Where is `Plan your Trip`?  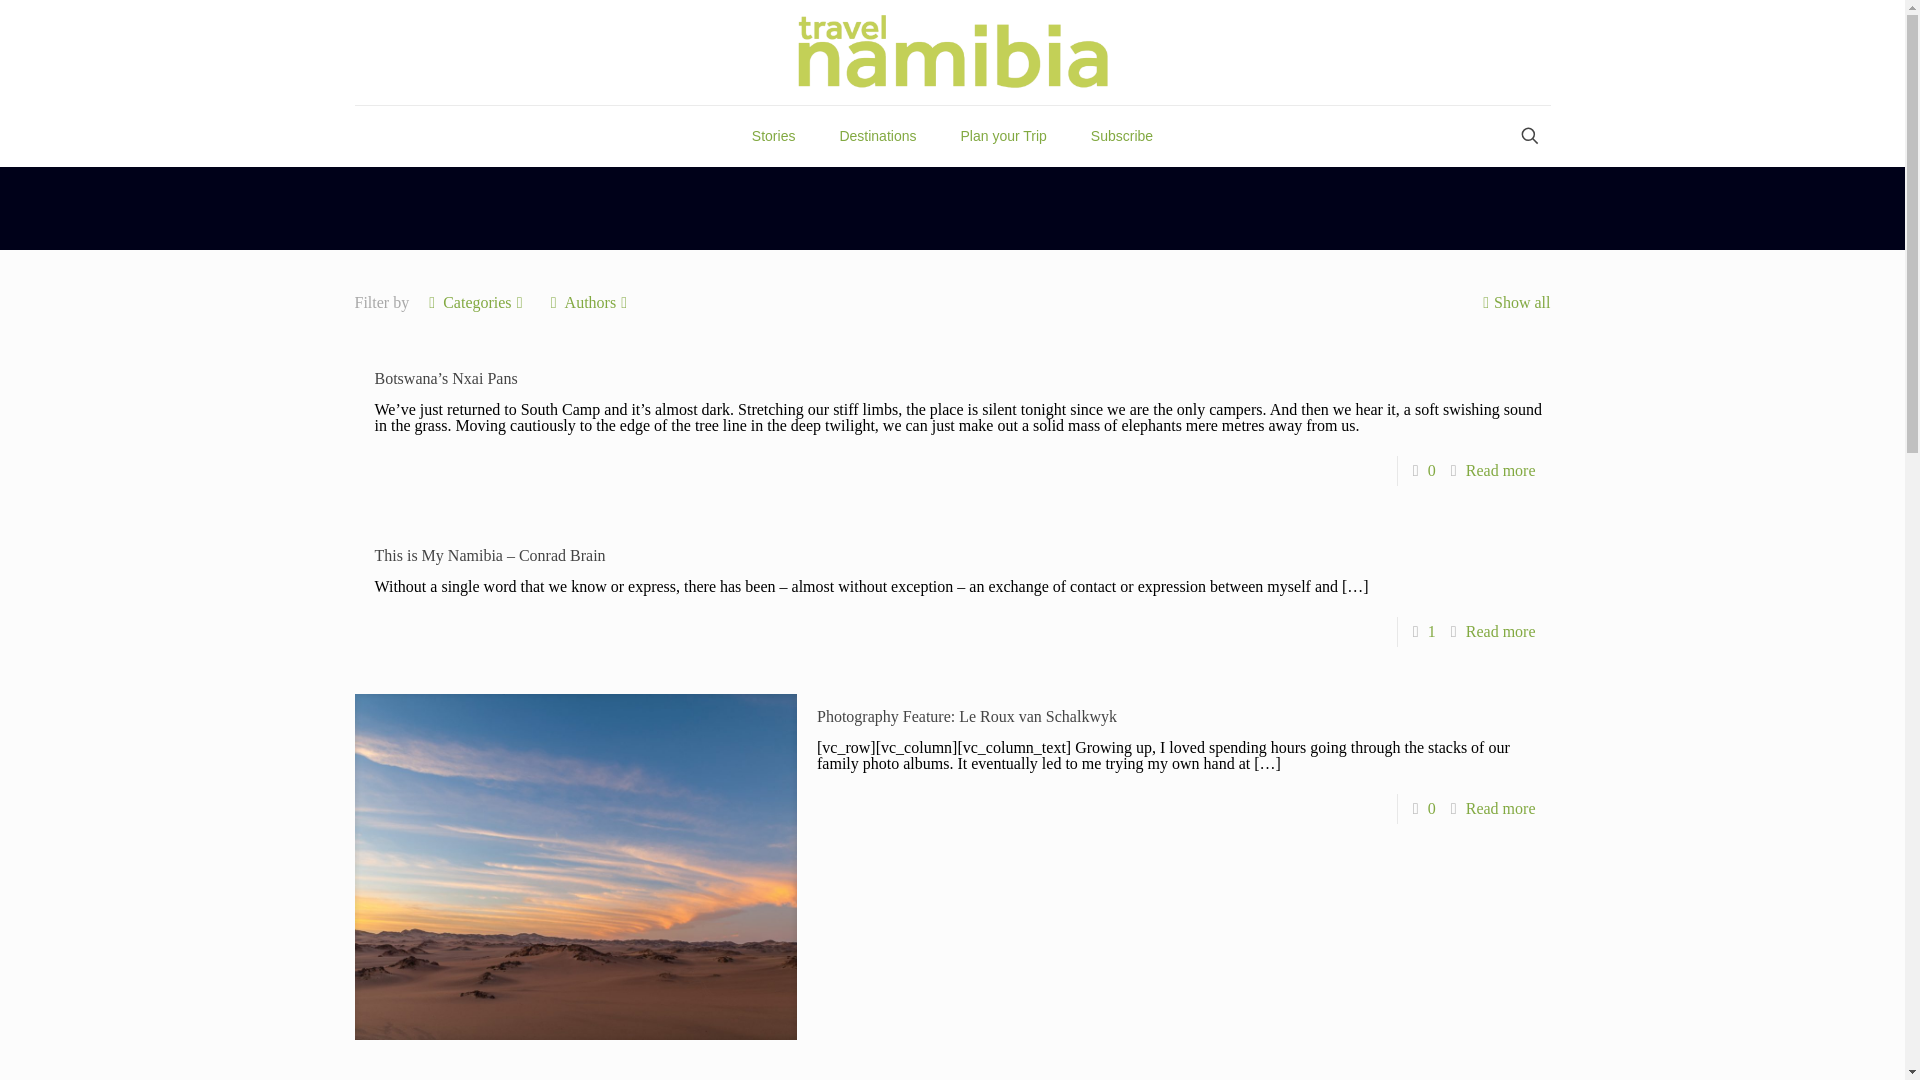 Plan your Trip is located at coordinates (1002, 136).